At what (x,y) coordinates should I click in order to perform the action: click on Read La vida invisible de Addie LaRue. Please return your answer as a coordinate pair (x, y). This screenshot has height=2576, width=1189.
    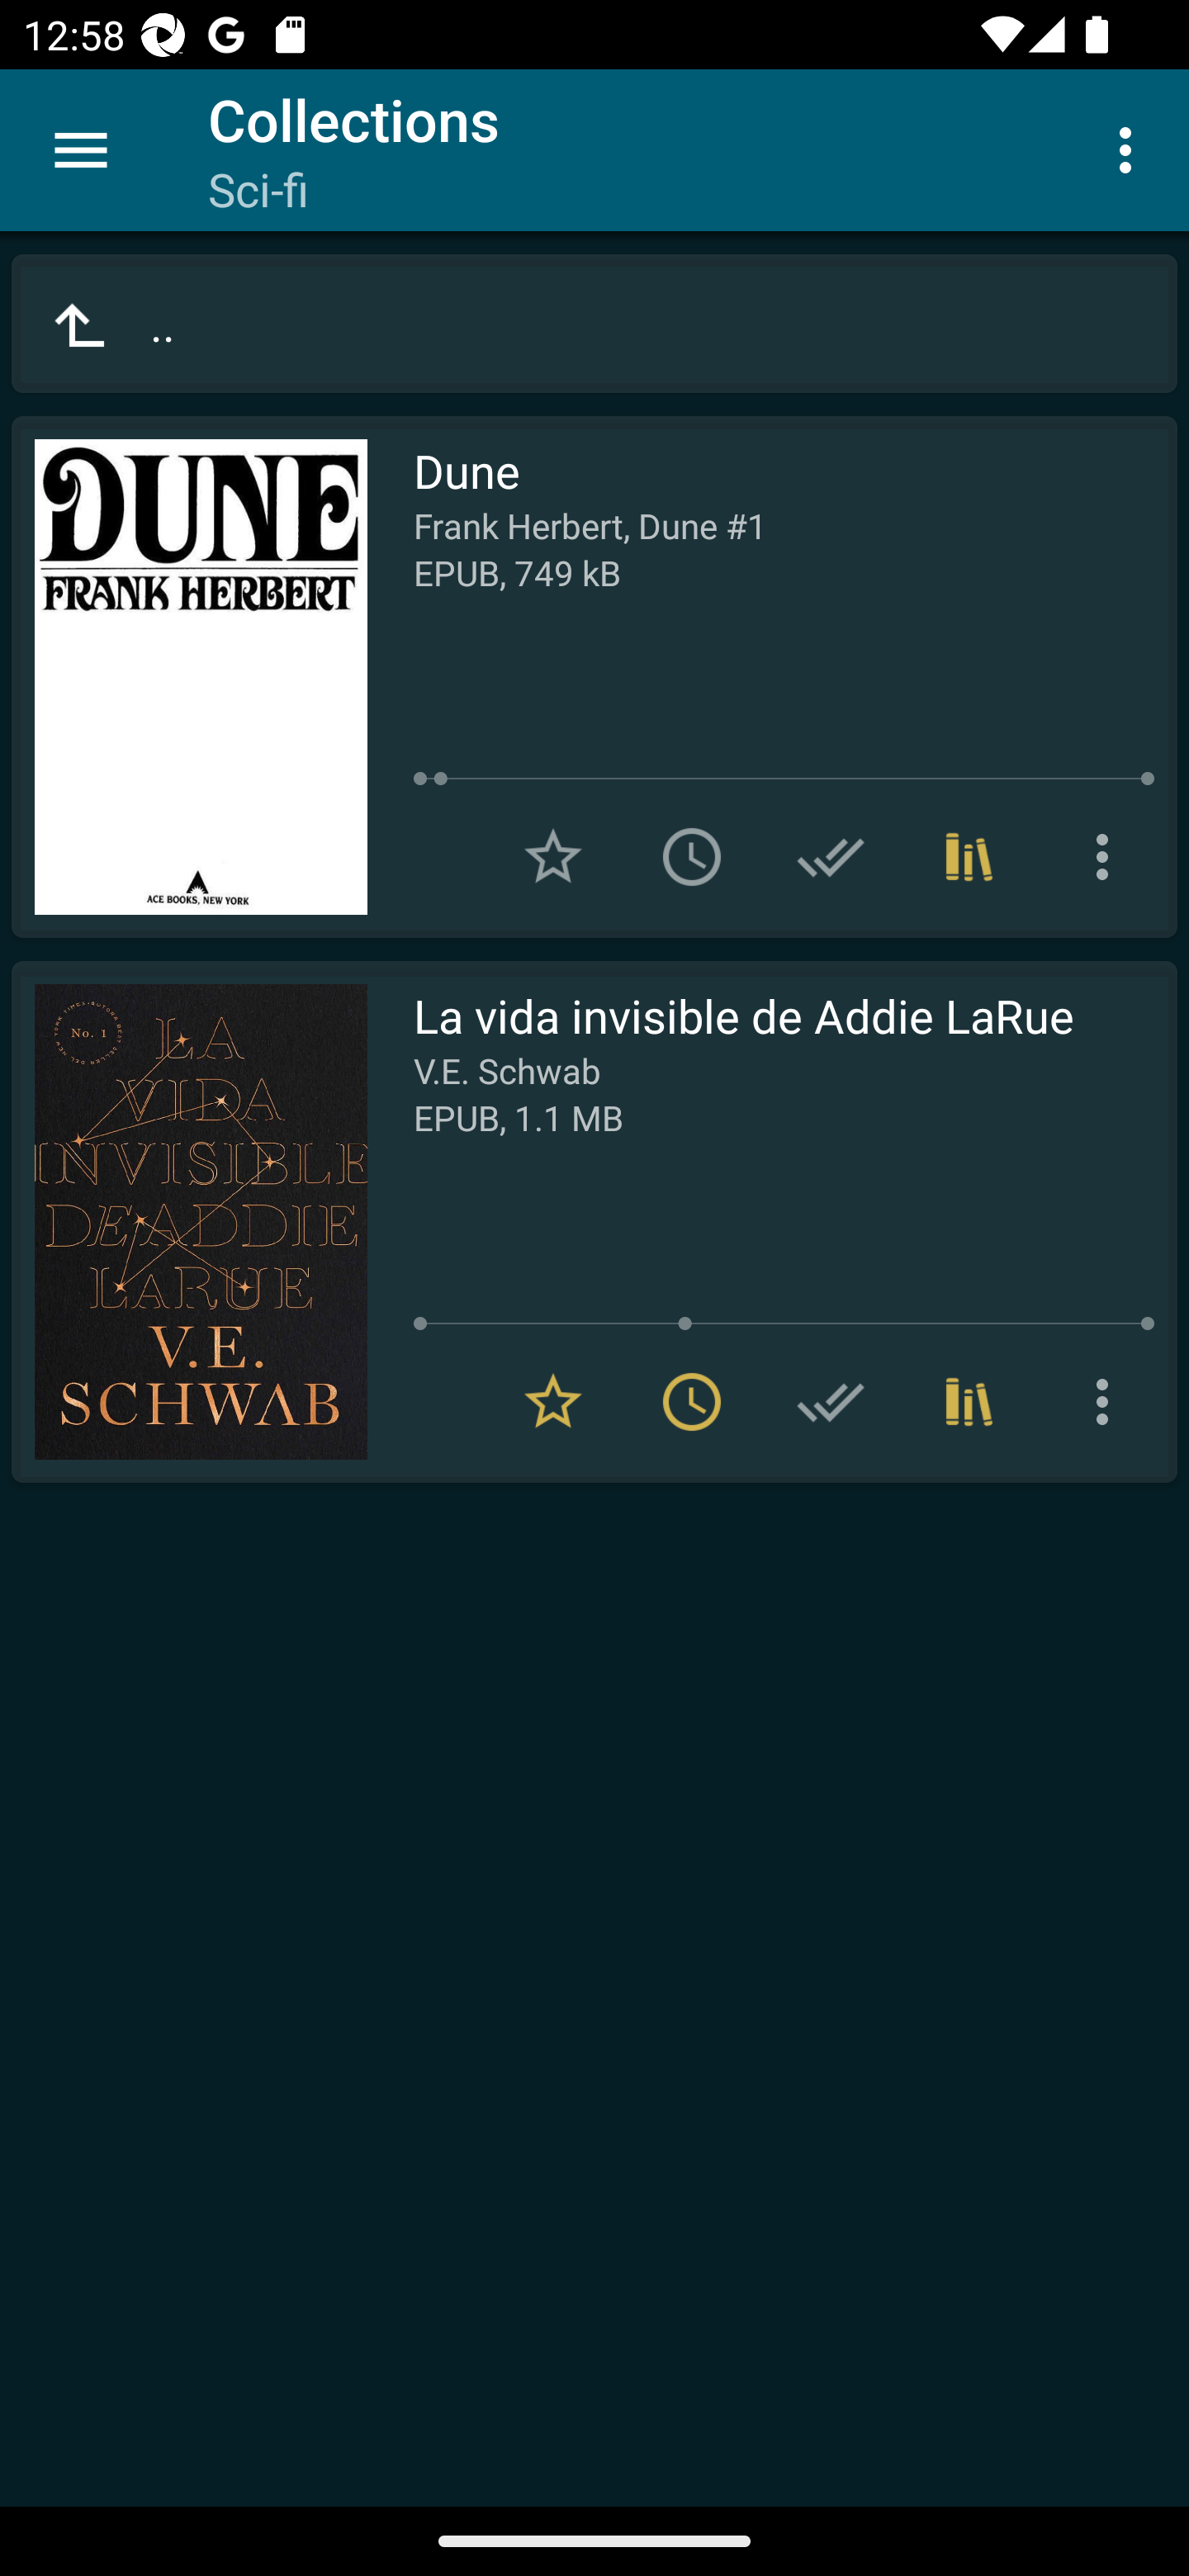
    Looking at the image, I should click on (189, 1222).